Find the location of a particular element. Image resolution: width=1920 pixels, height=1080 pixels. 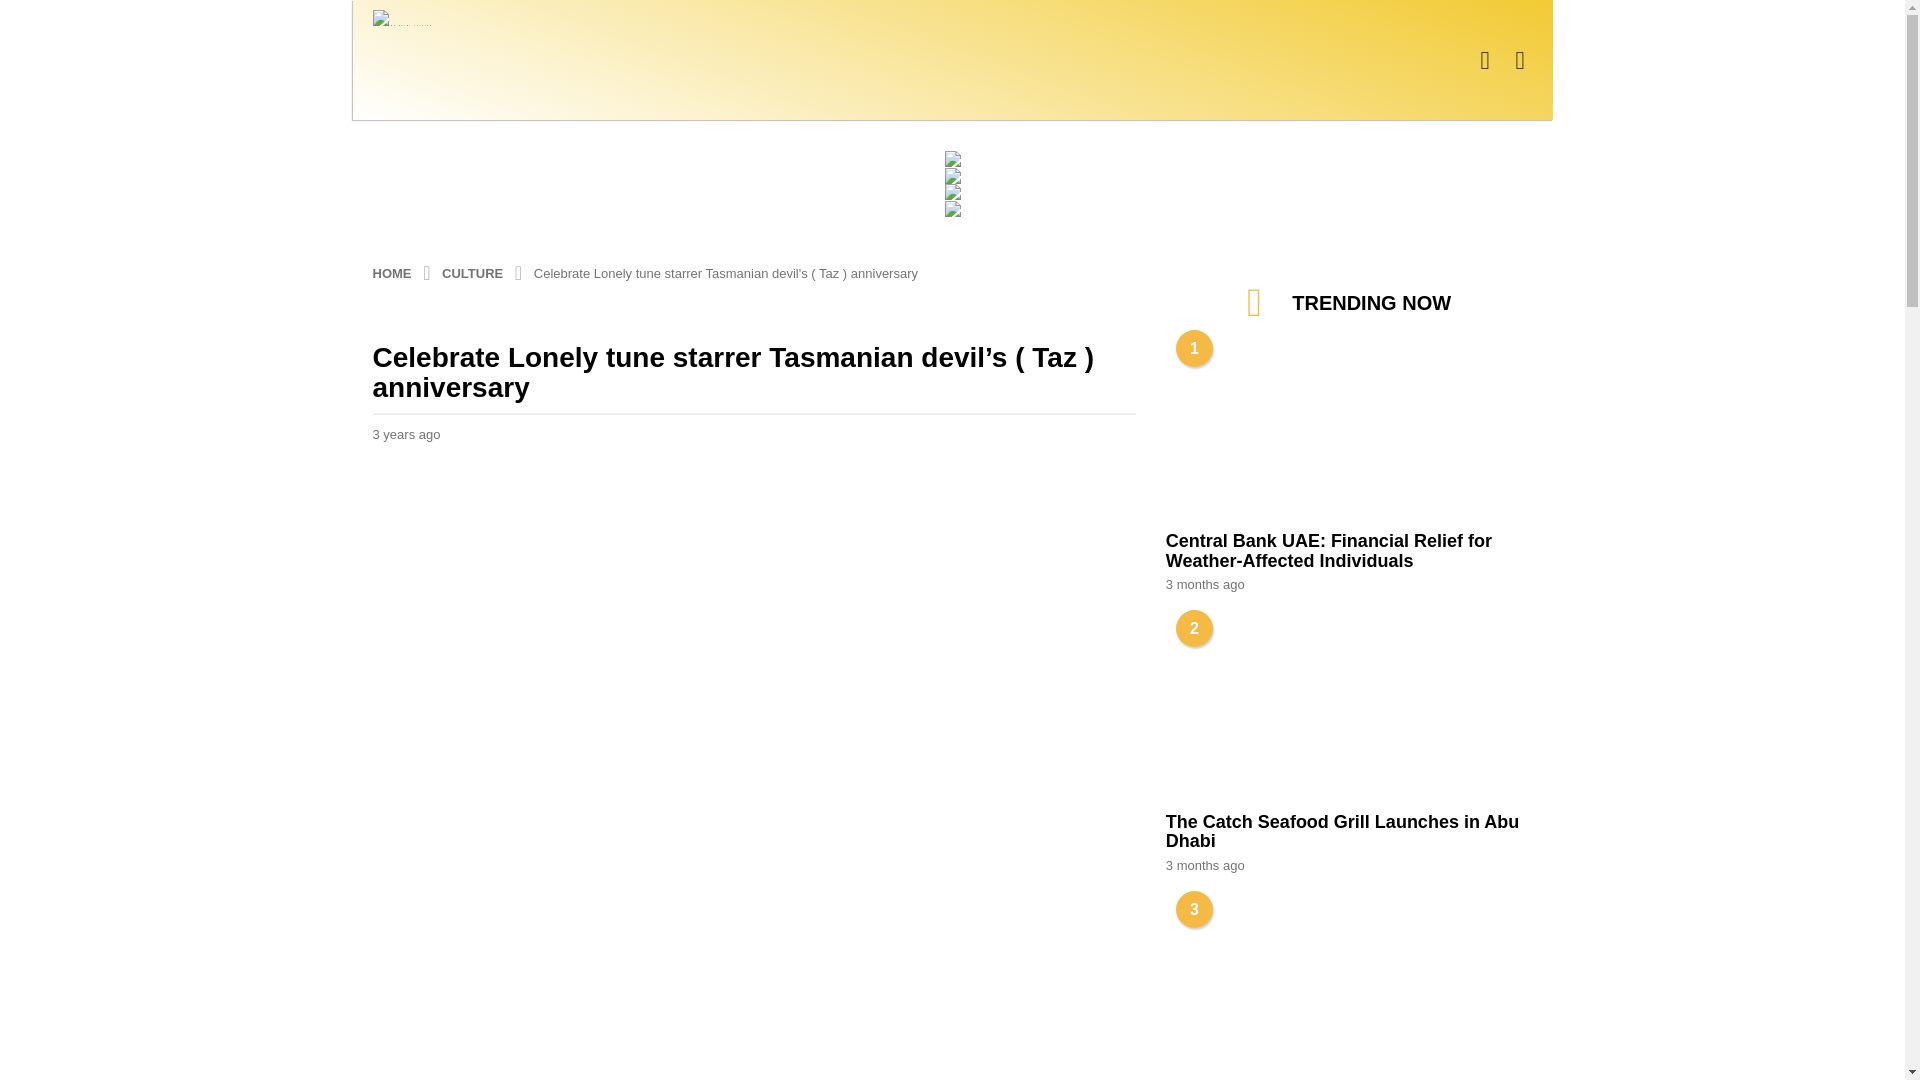

The Catch Seafood Grill Launches in Abu Dhabi is located at coordinates (1348, 710).